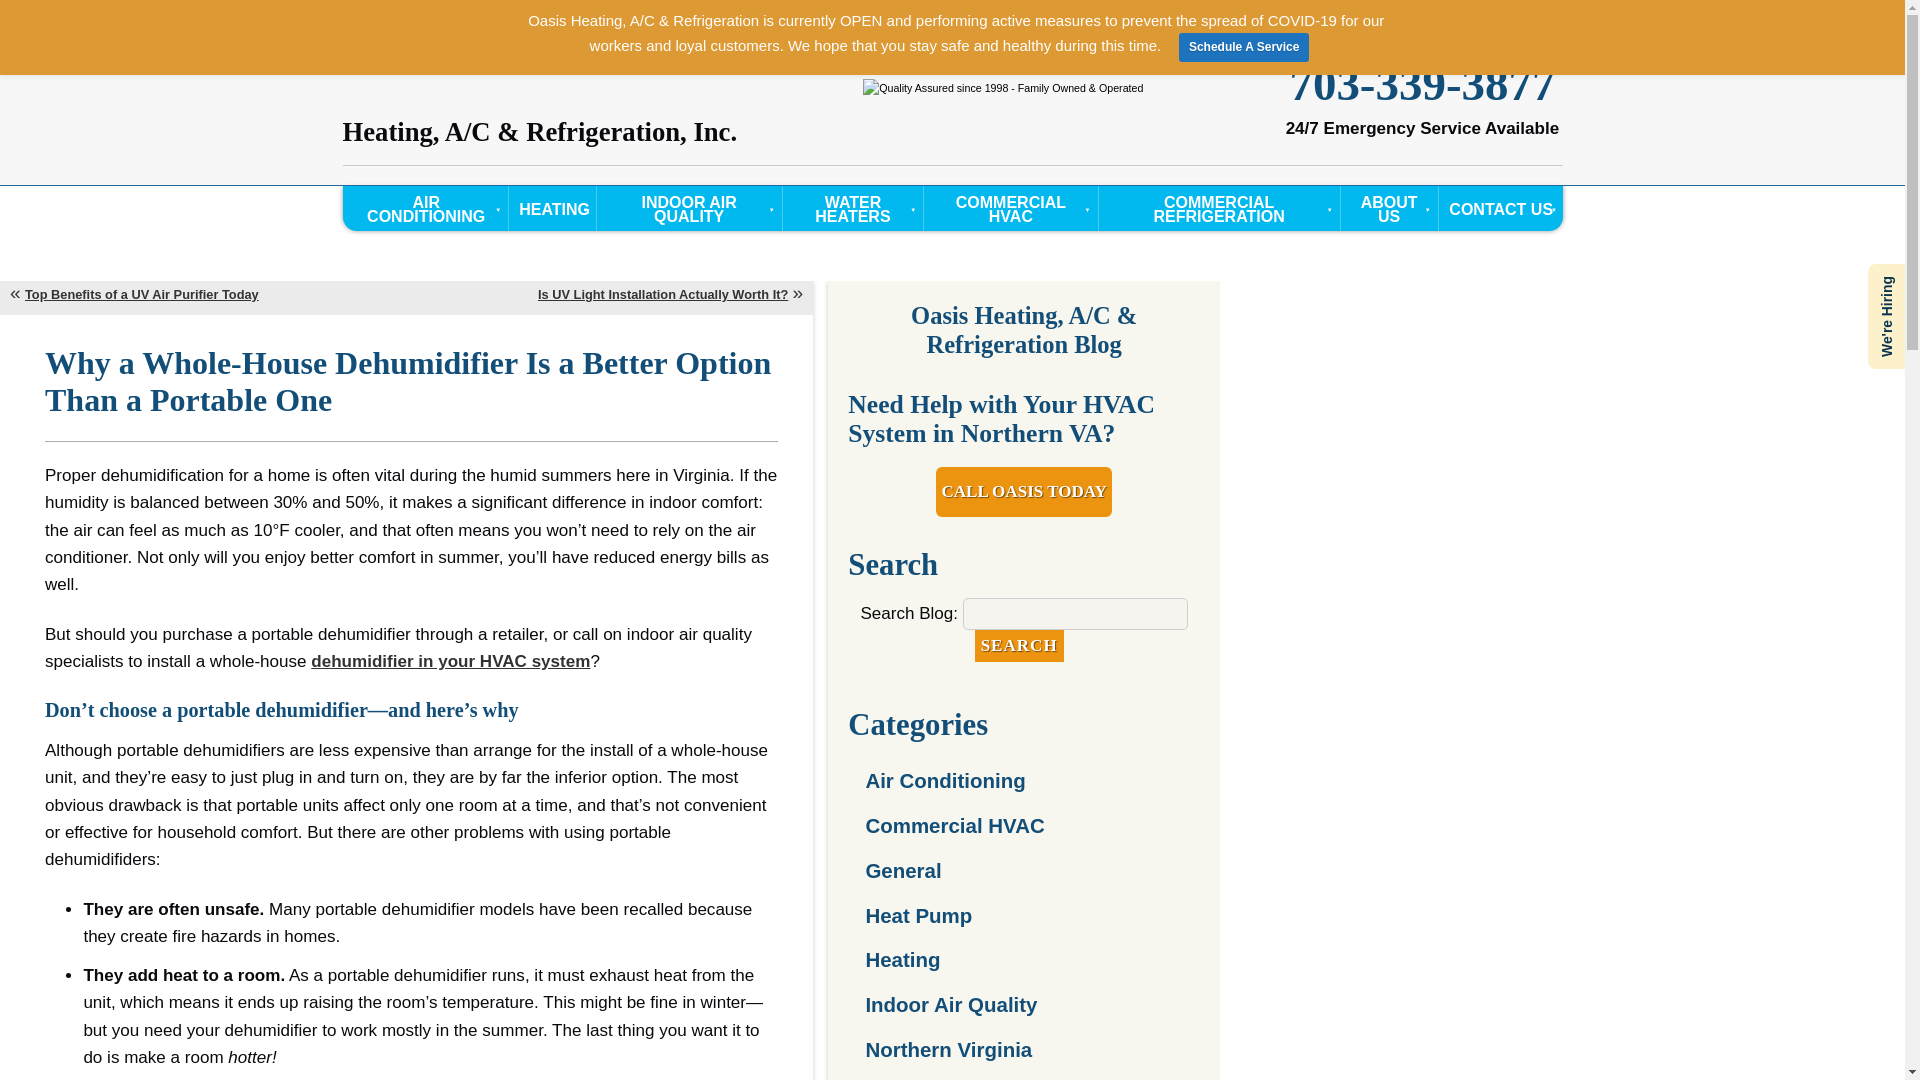 Image resolution: width=1920 pixels, height=1080 pixels. I want to click on 703-339-3877, so click(1422, 84).